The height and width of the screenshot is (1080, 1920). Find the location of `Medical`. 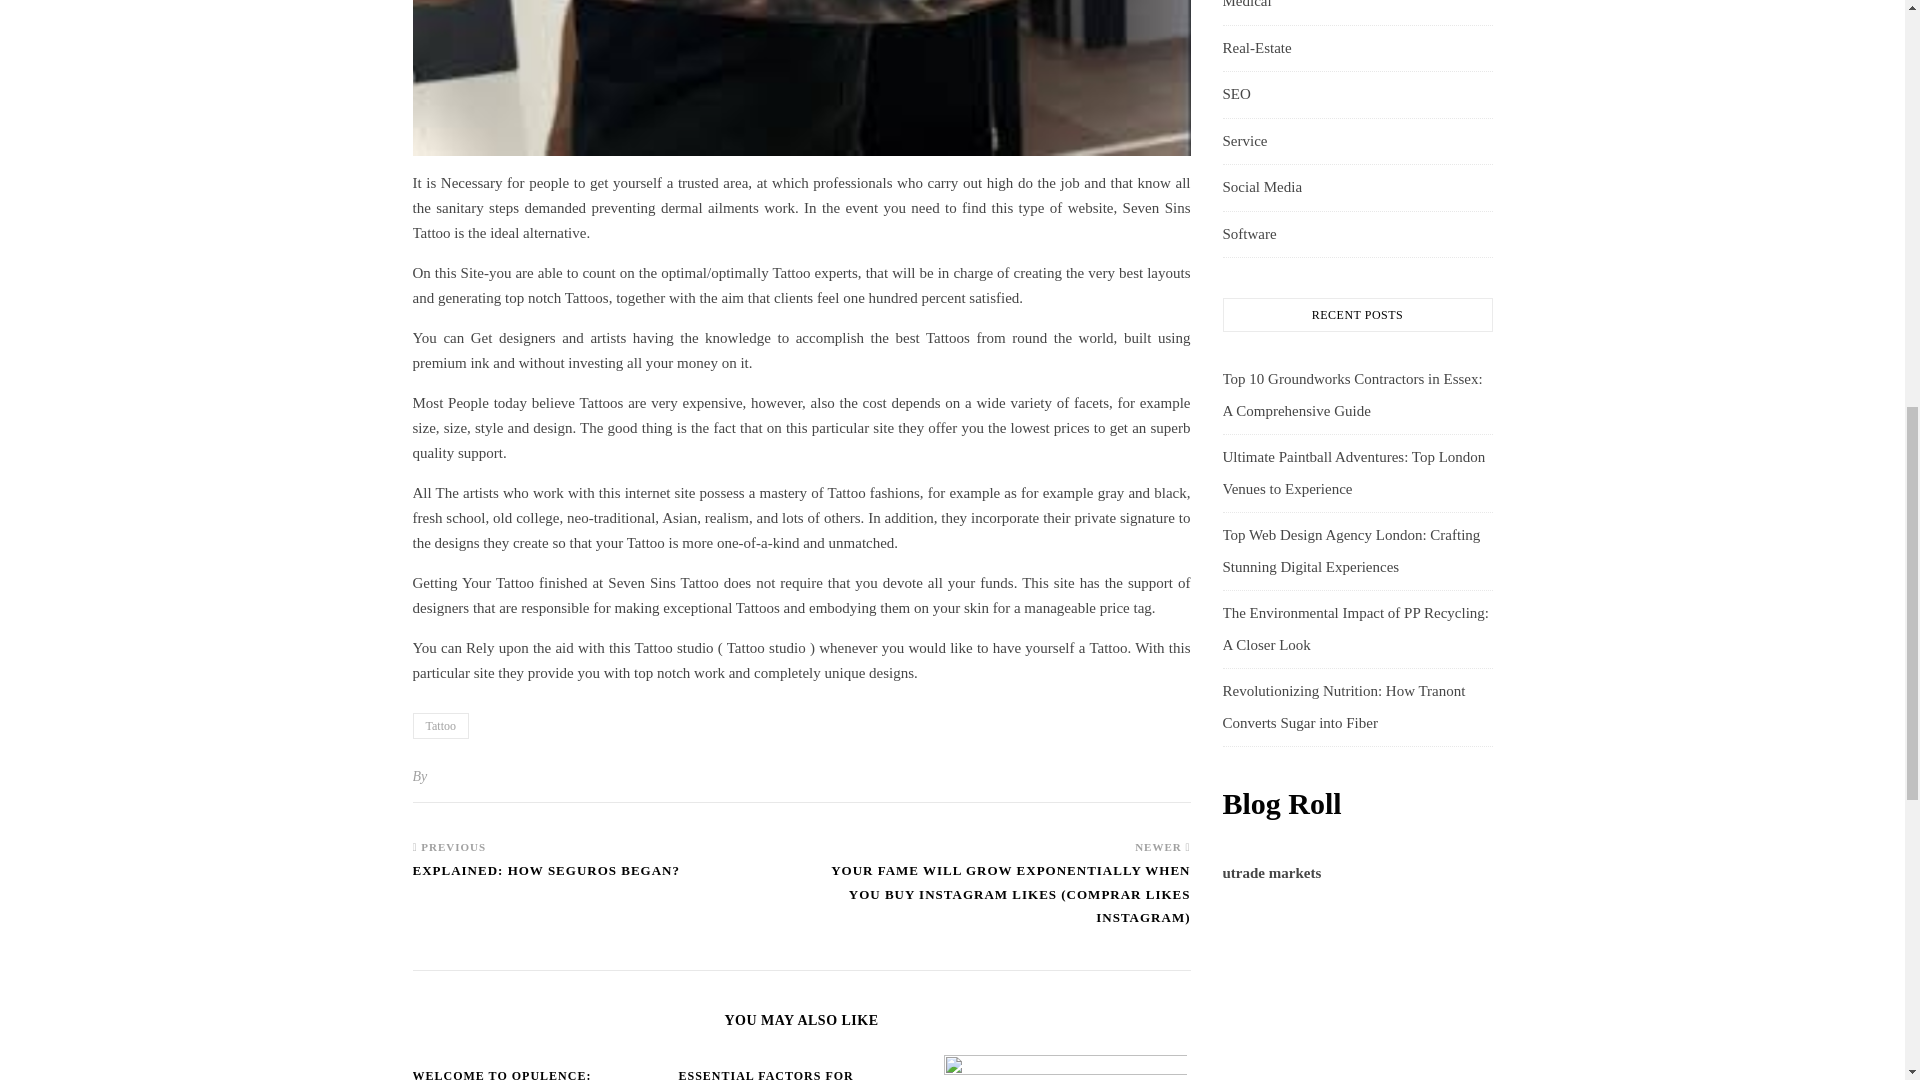

Medical is located at coordinates (1246, 9).